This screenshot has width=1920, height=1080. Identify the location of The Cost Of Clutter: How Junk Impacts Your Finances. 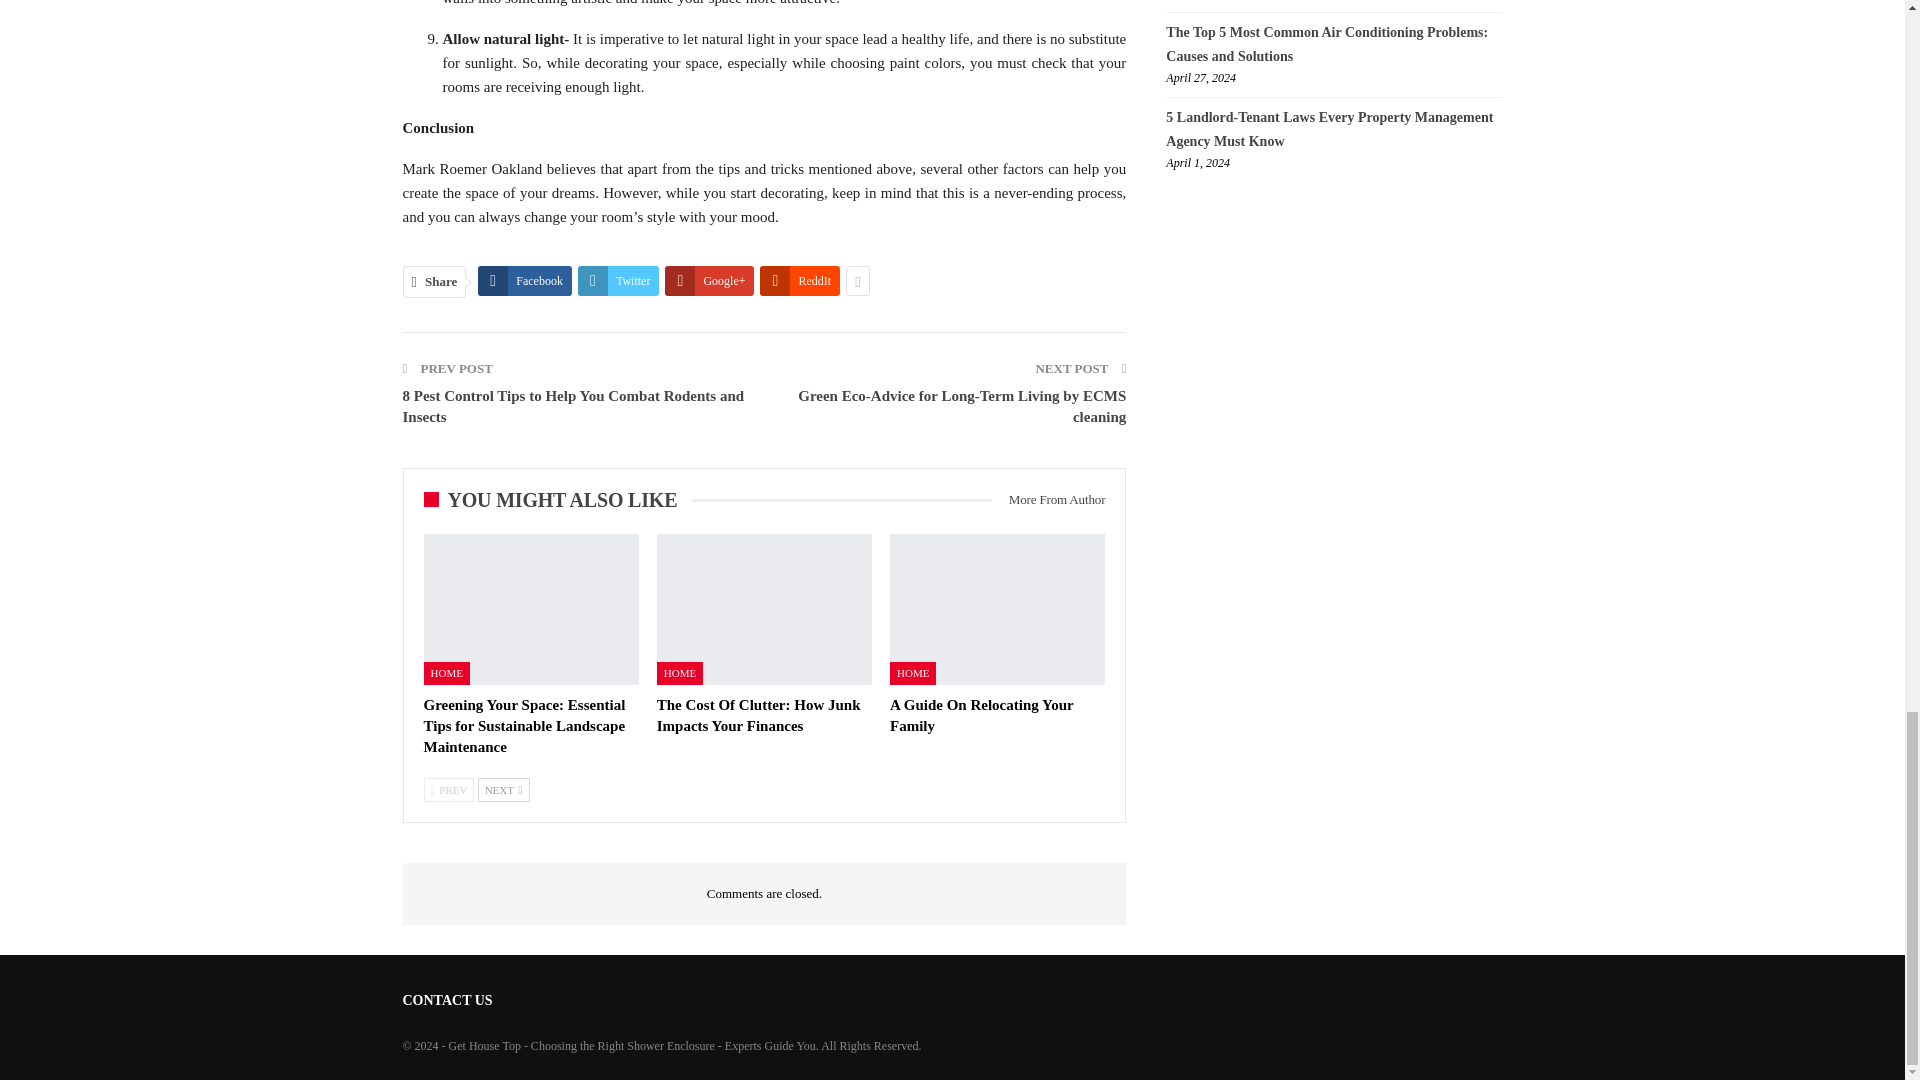
(764, 608).